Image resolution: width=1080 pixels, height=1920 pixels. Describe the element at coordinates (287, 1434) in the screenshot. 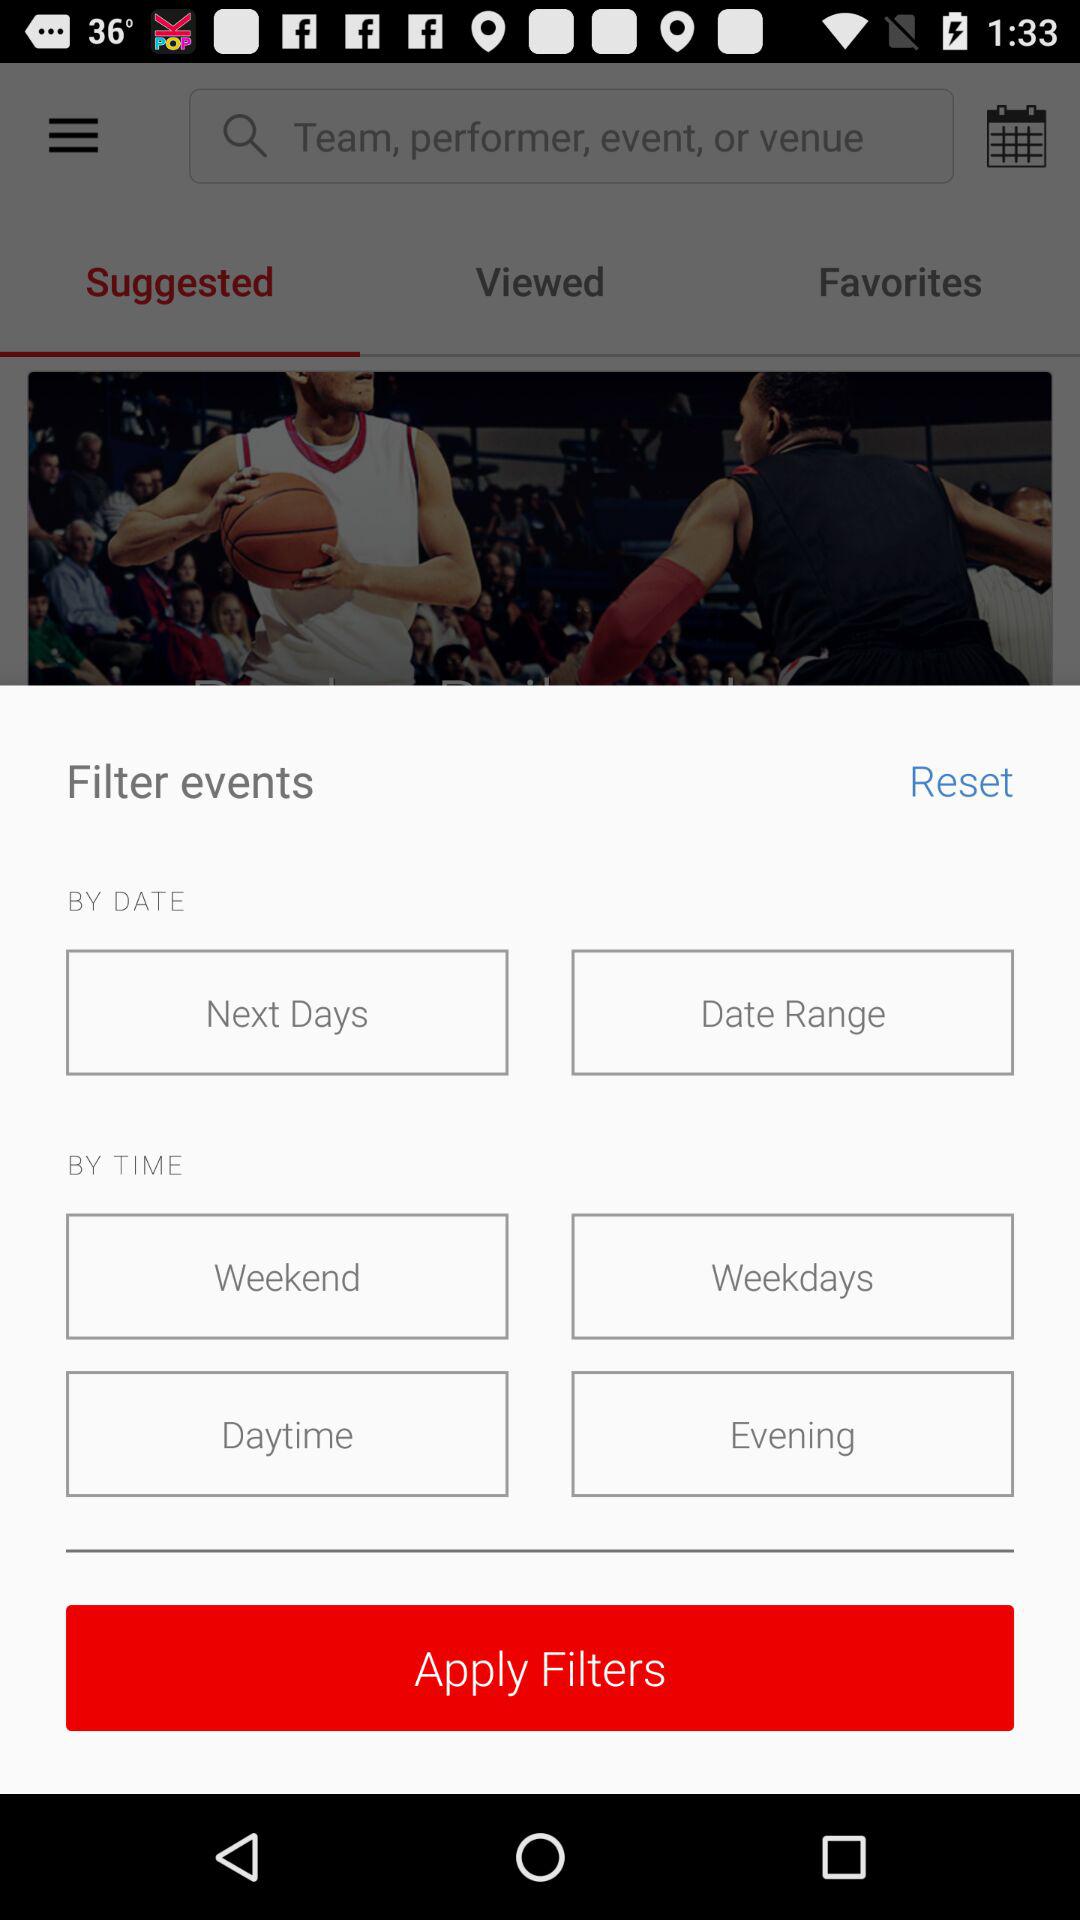

I see `choose the daytime item` at that location.